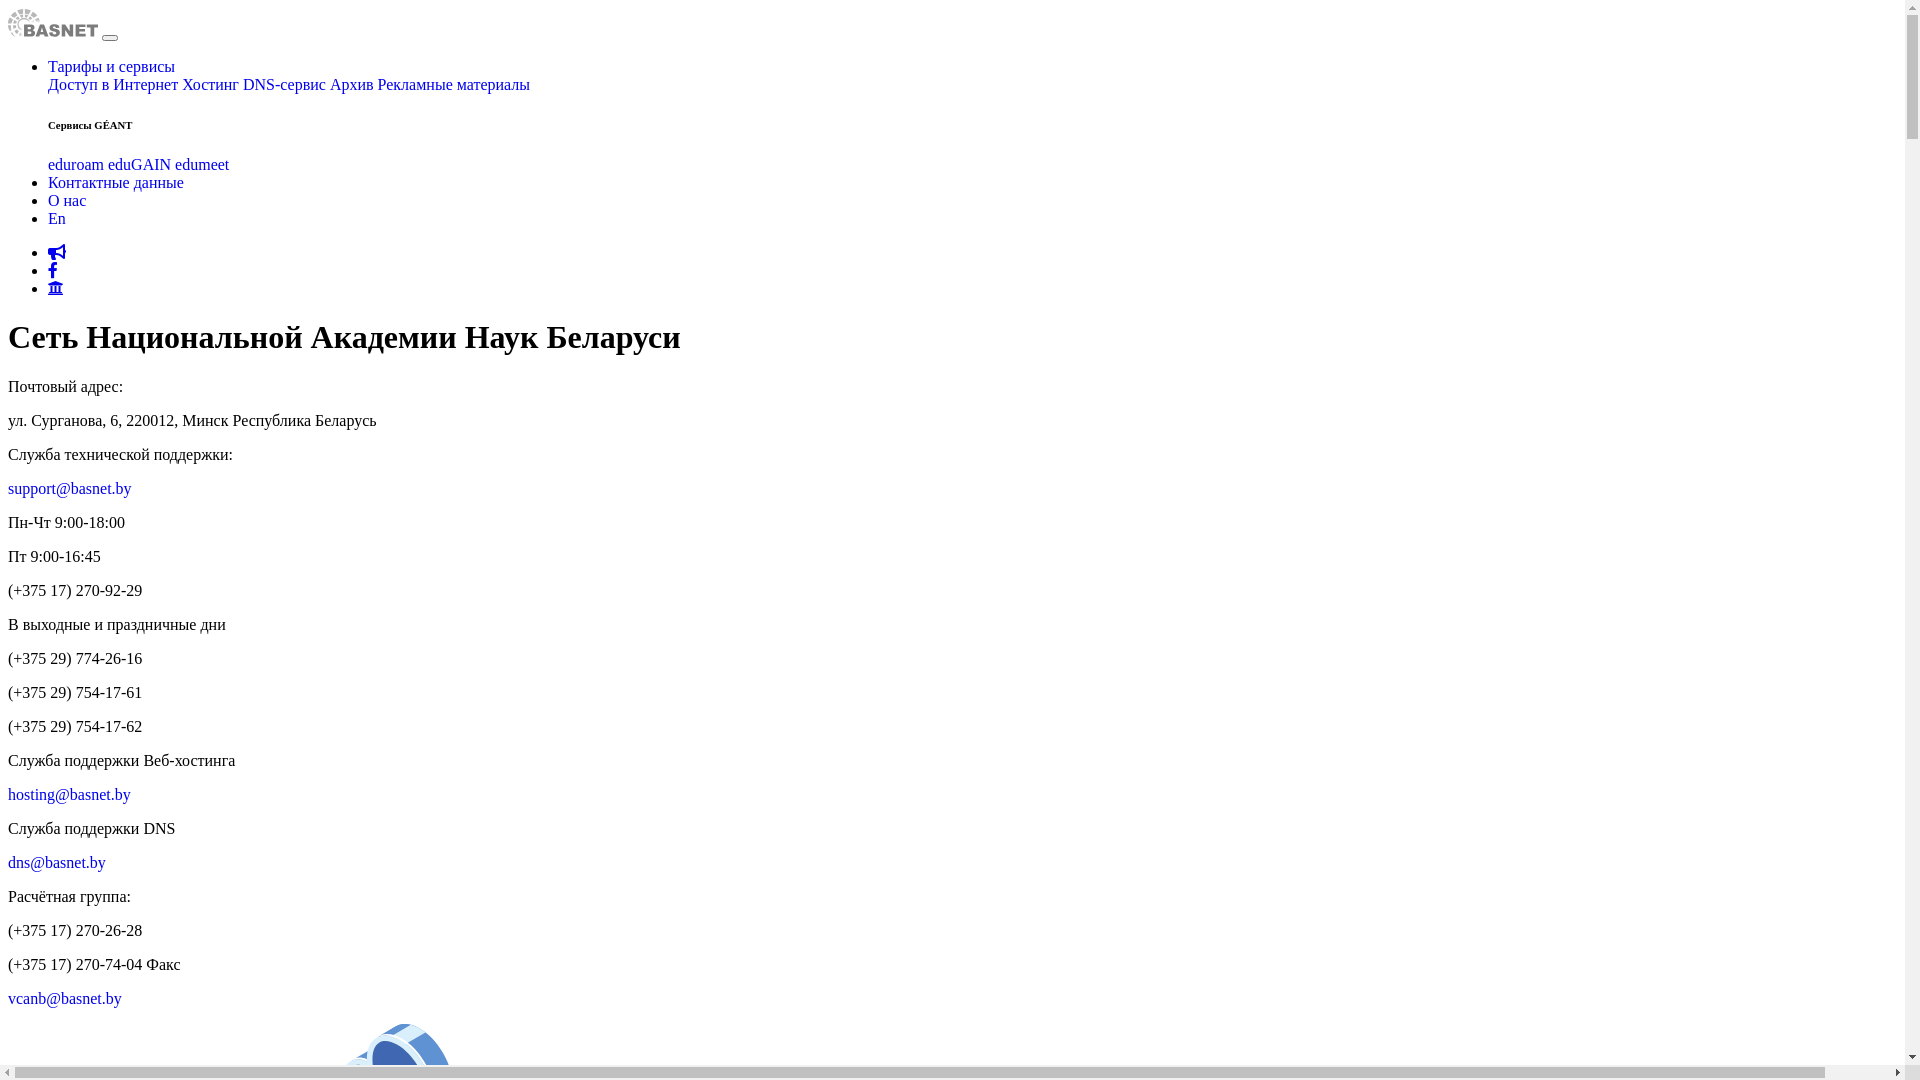 Image resolution: width=1920 pixels, height=1080 pixels. What do you see at coordinates (57, 218) in the screenshot?
I see `En` at bounding box center [57, 218].